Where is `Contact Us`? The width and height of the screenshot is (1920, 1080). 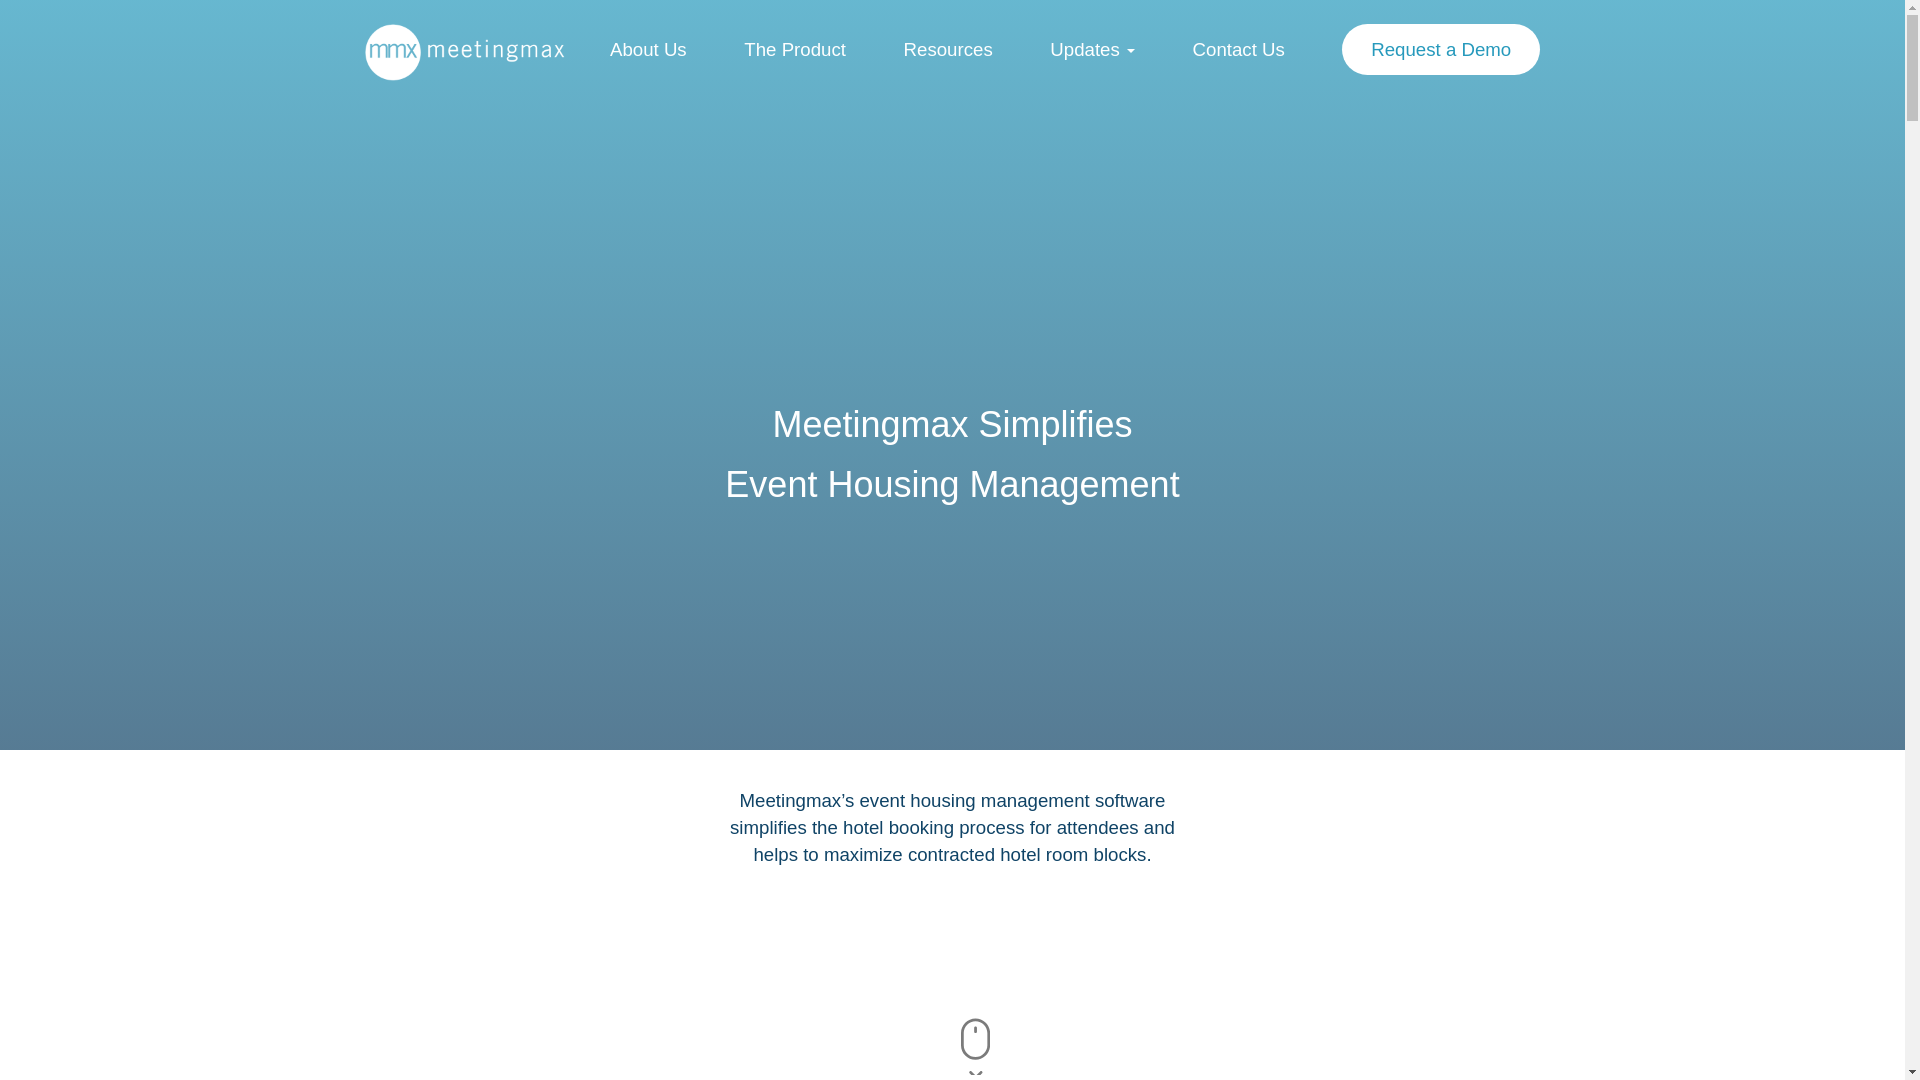 Contact Us is located at coordinates (1239, 50).